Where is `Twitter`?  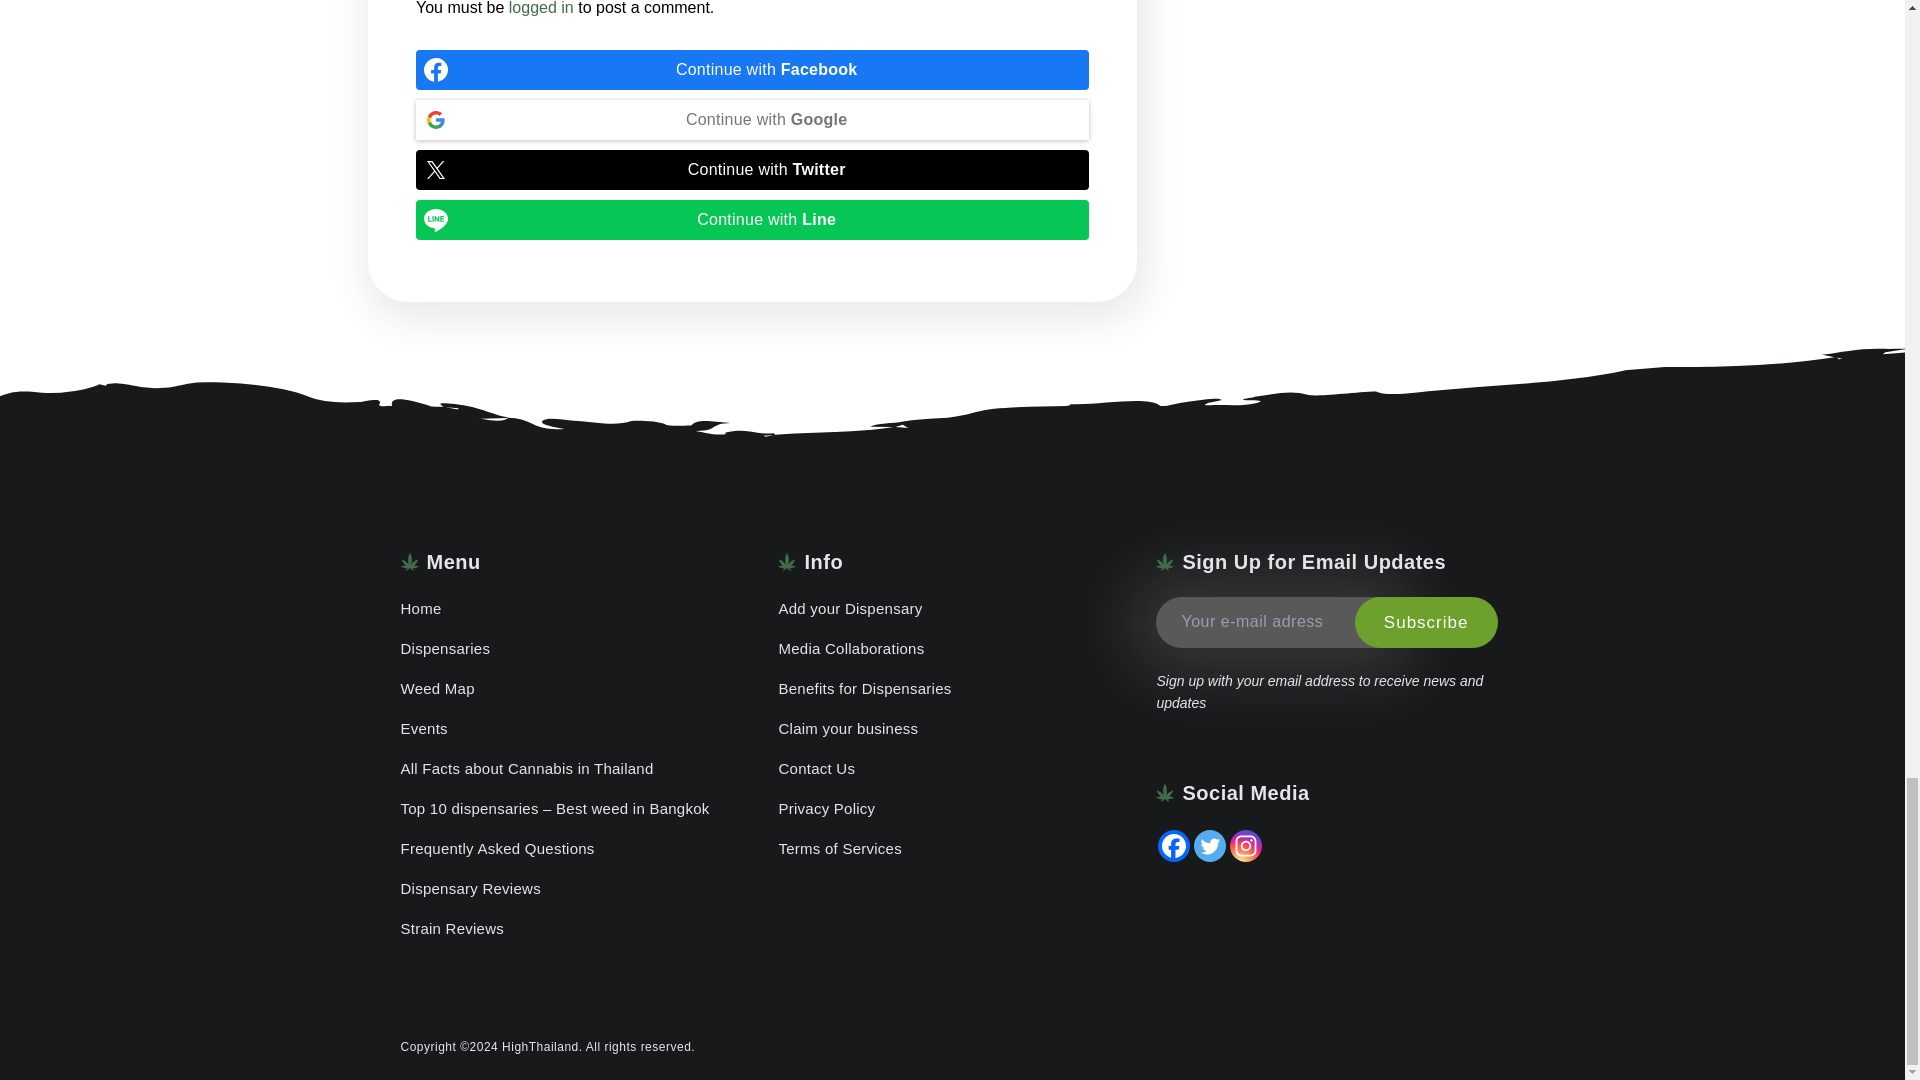 Twitter is located at coordinates (1210, 846).